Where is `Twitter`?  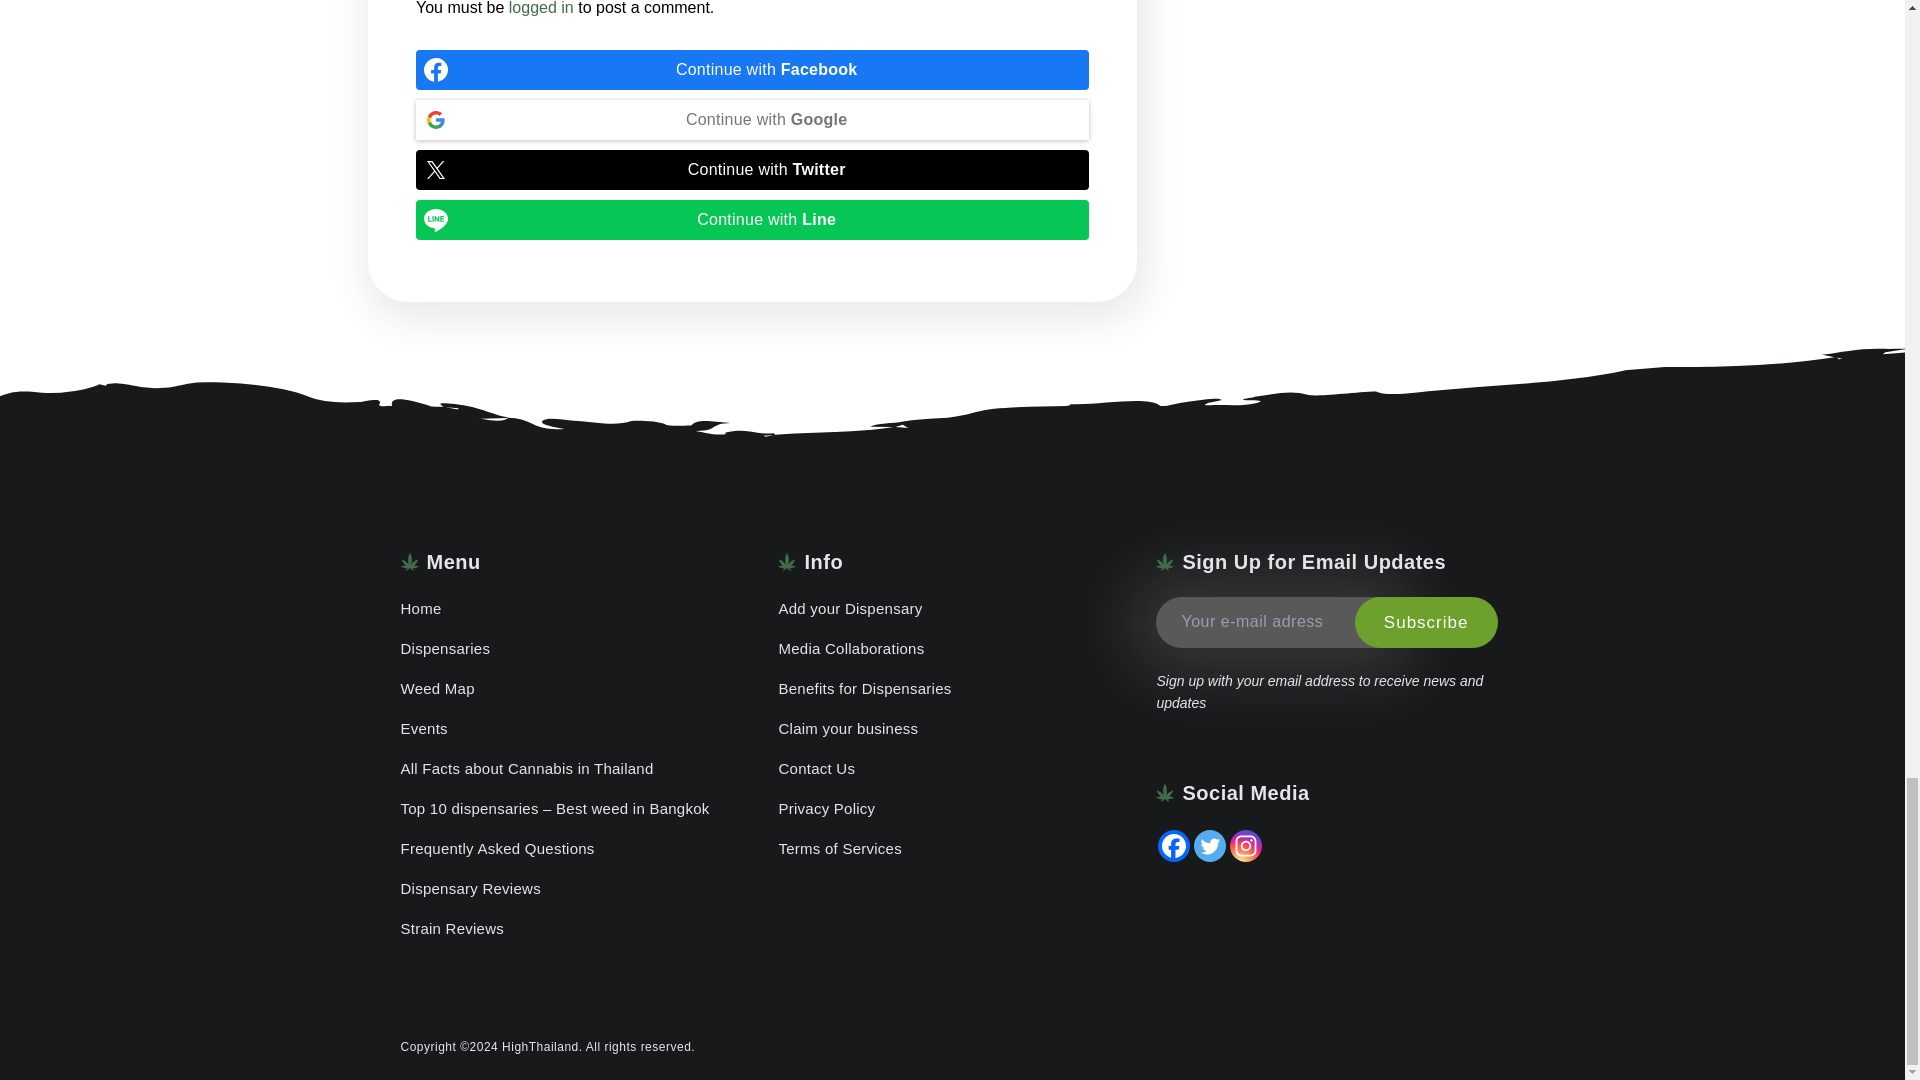 Twitter is located at coordinates (1210, 846).